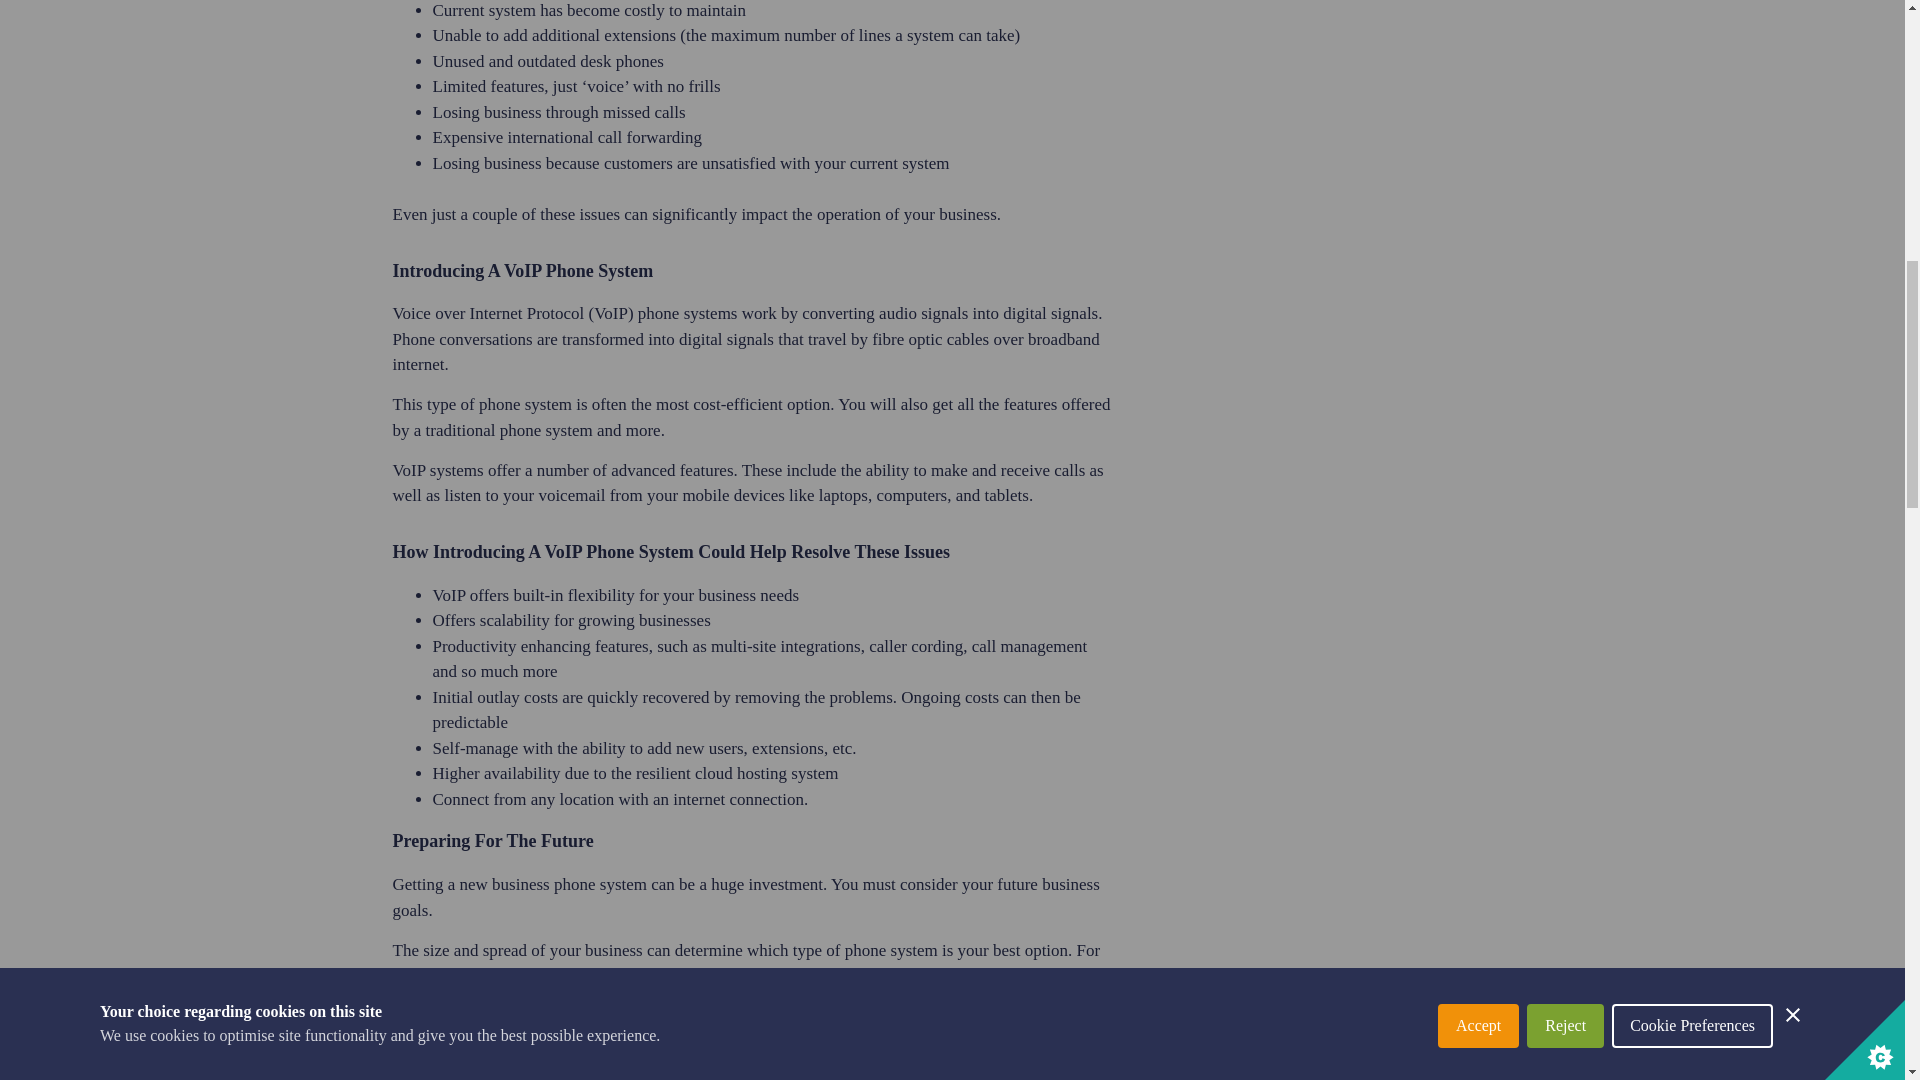 This screenshot has height=1080, width=1920. I want to click on Reject, so click(1564, 23).